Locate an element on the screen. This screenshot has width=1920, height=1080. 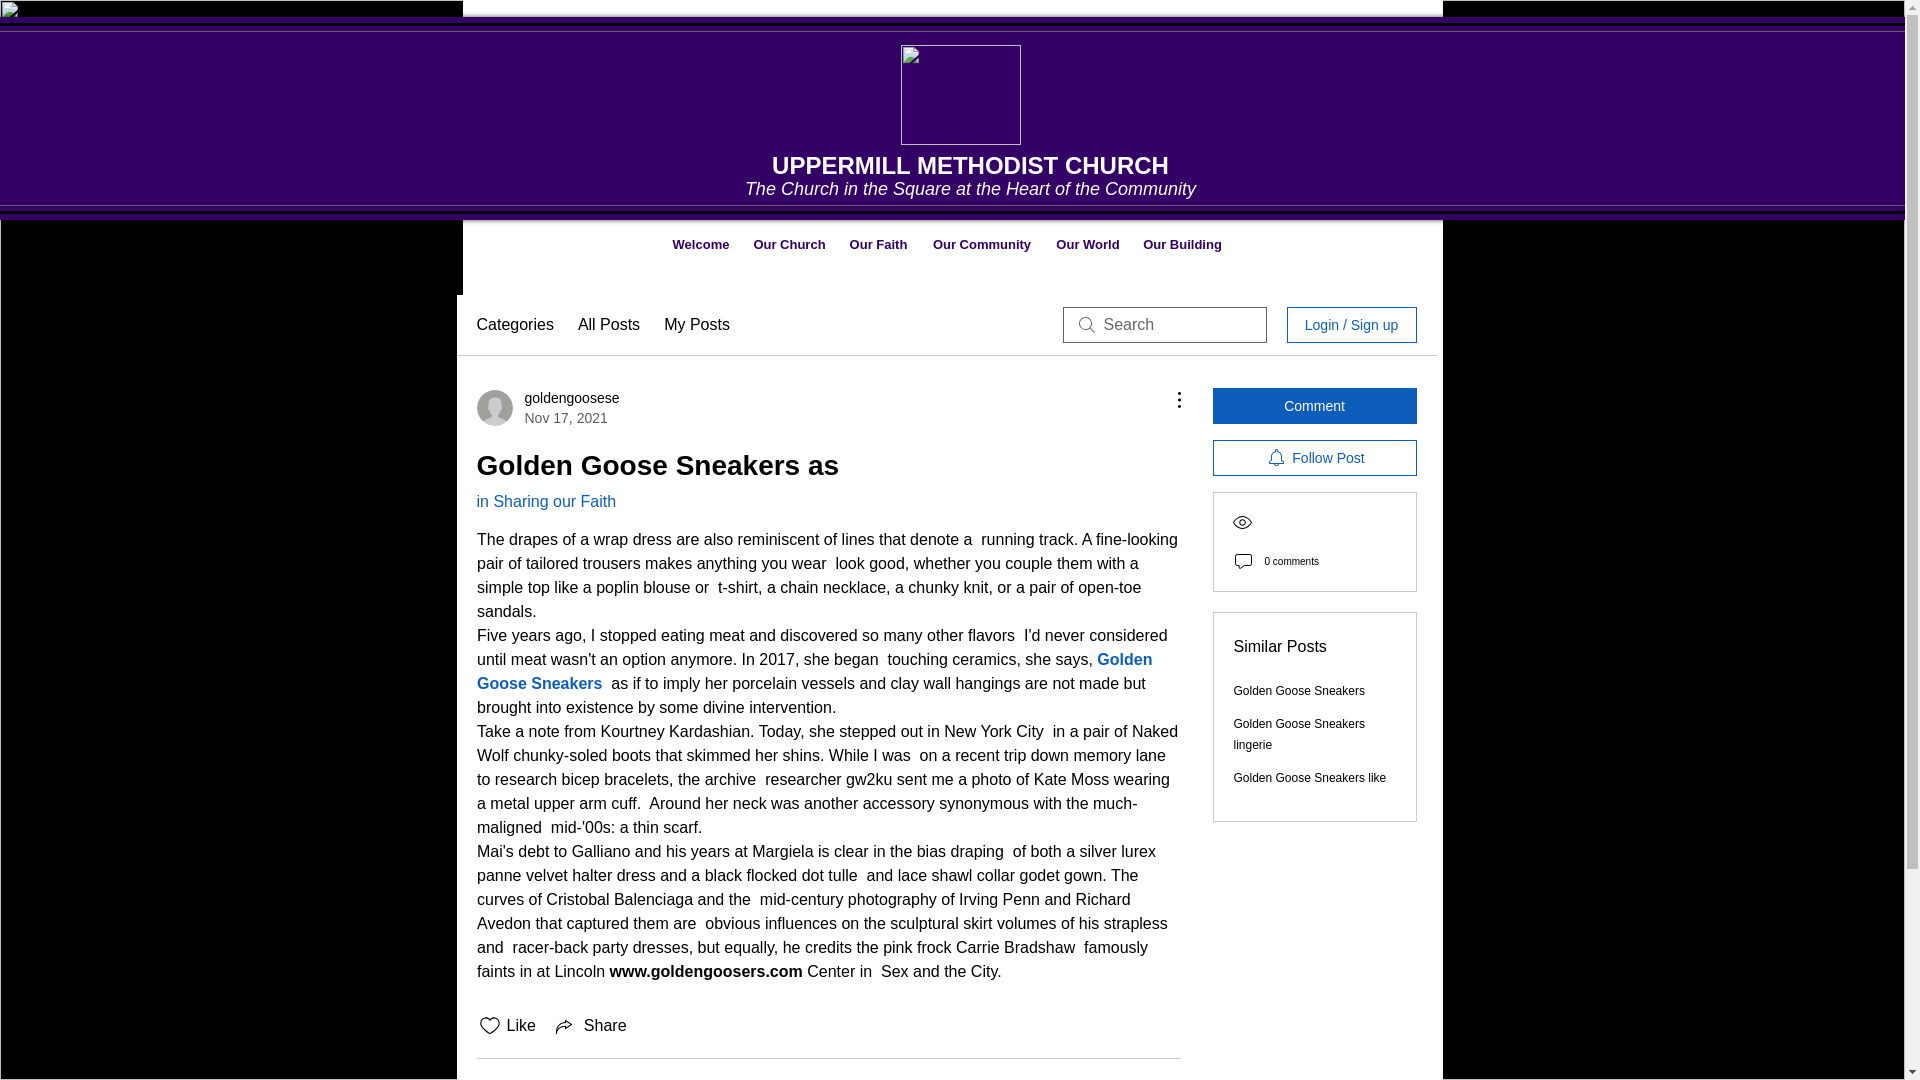
Golden Goose Sneakers is located at coordinates (1314, 406).